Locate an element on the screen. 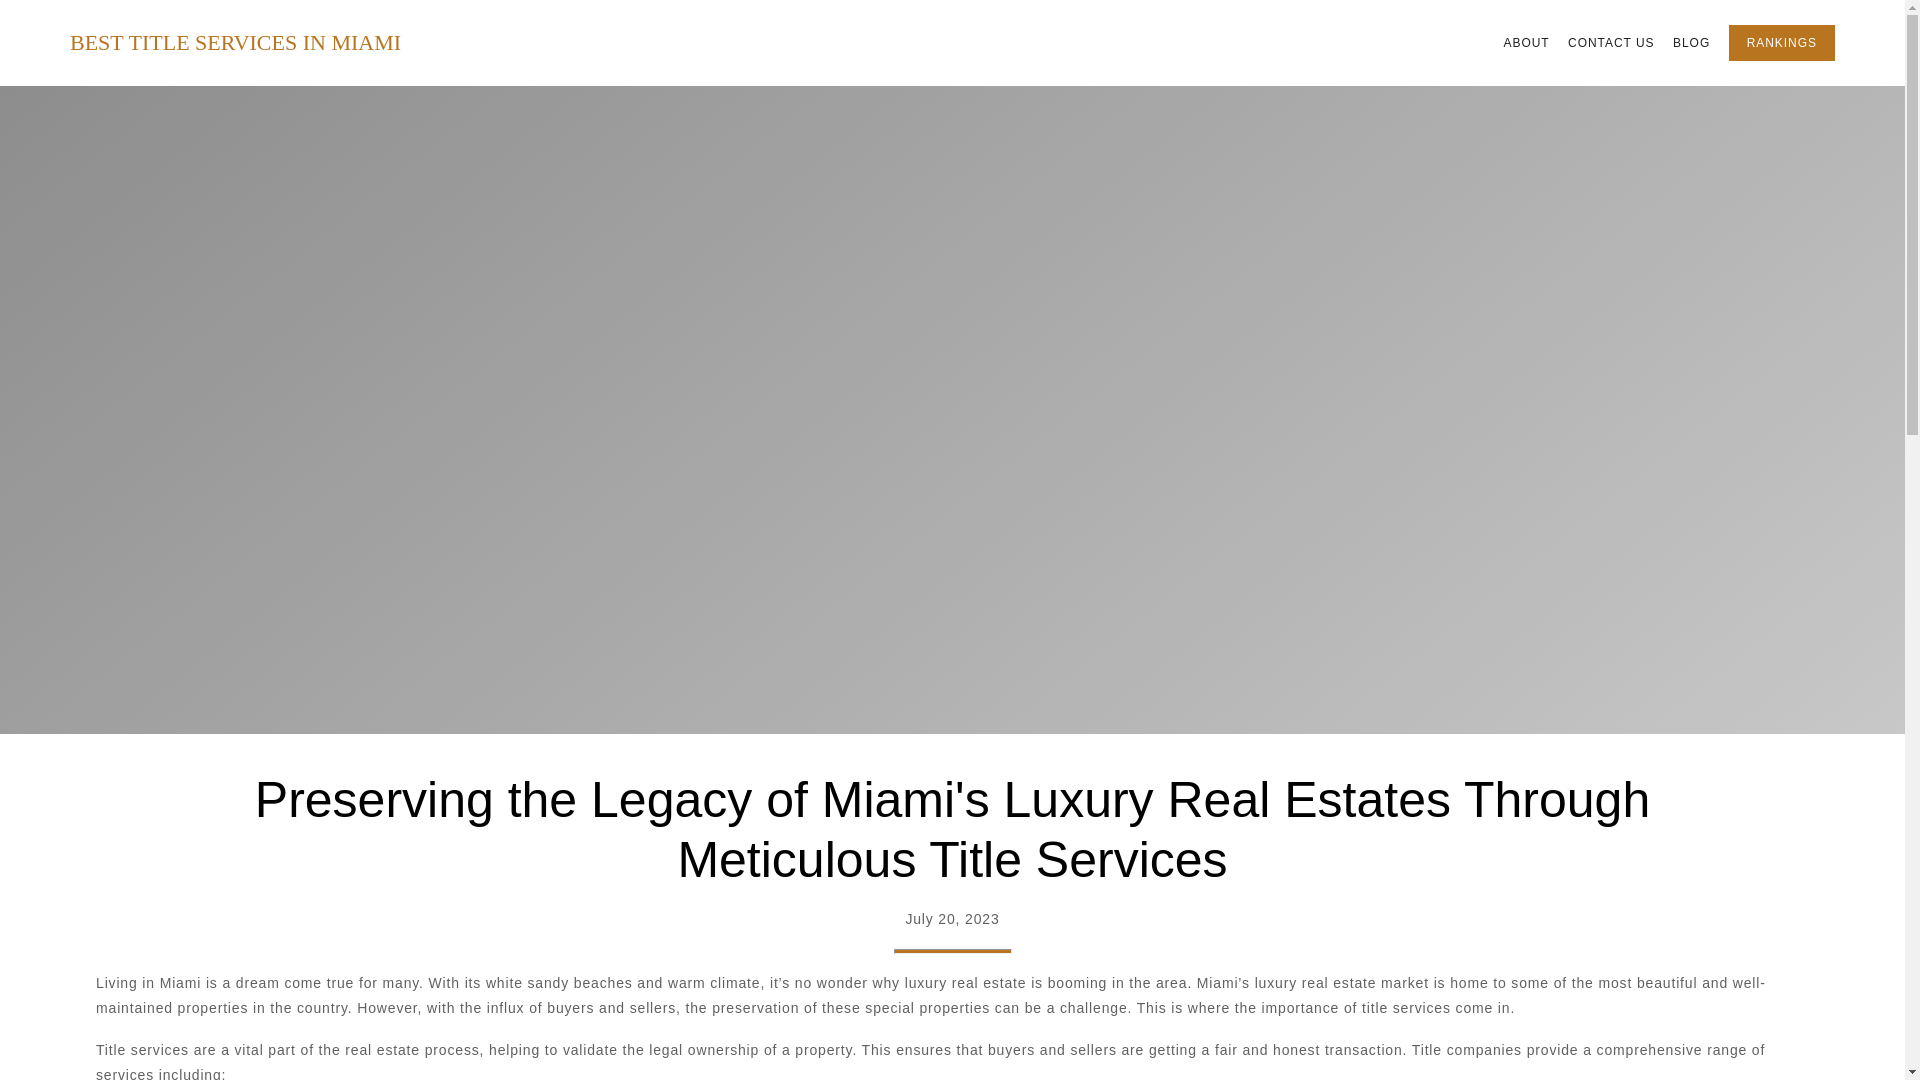 This screenshot has width=1920, height=1080. CONTACT US is located at coordinates (1612, 43).